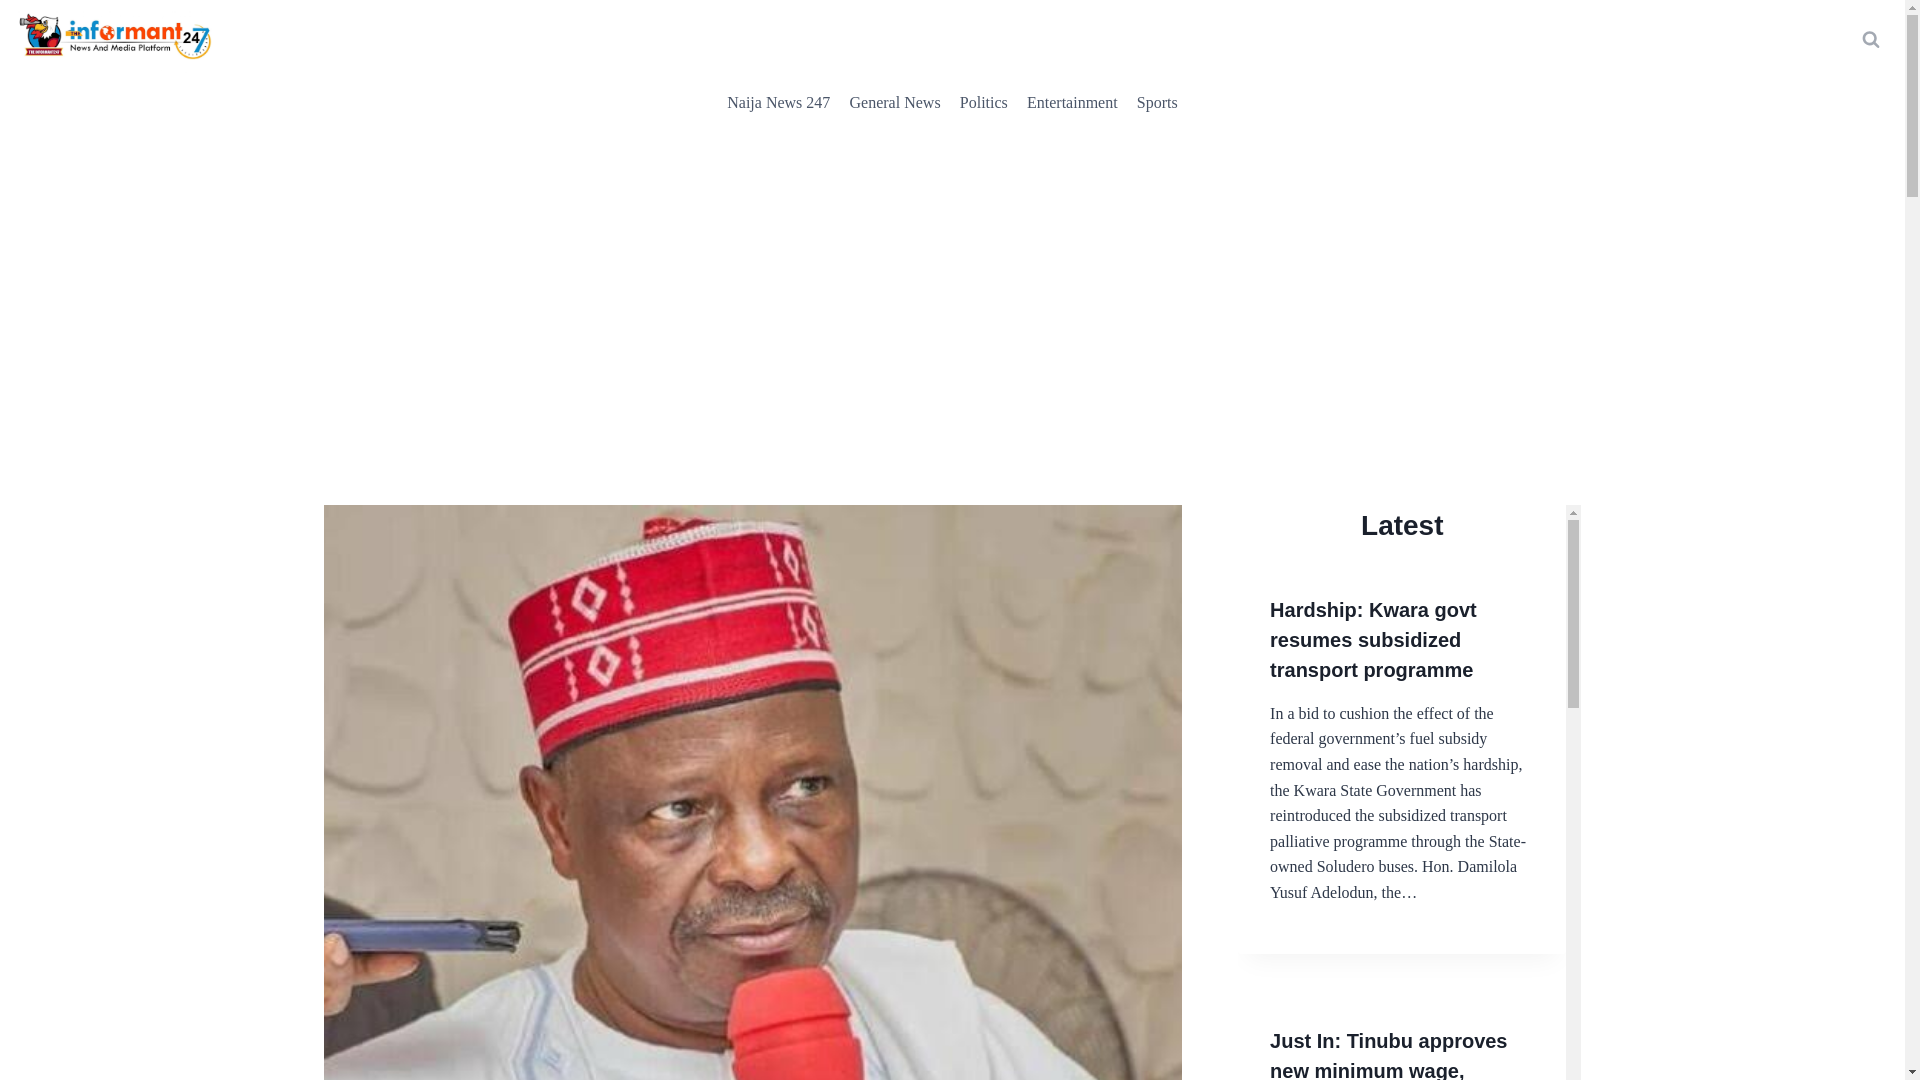  What do you see at coordinates (1072, 102) in the screenshot?
I see `Entertainment` at bounding box center [1072, 102].